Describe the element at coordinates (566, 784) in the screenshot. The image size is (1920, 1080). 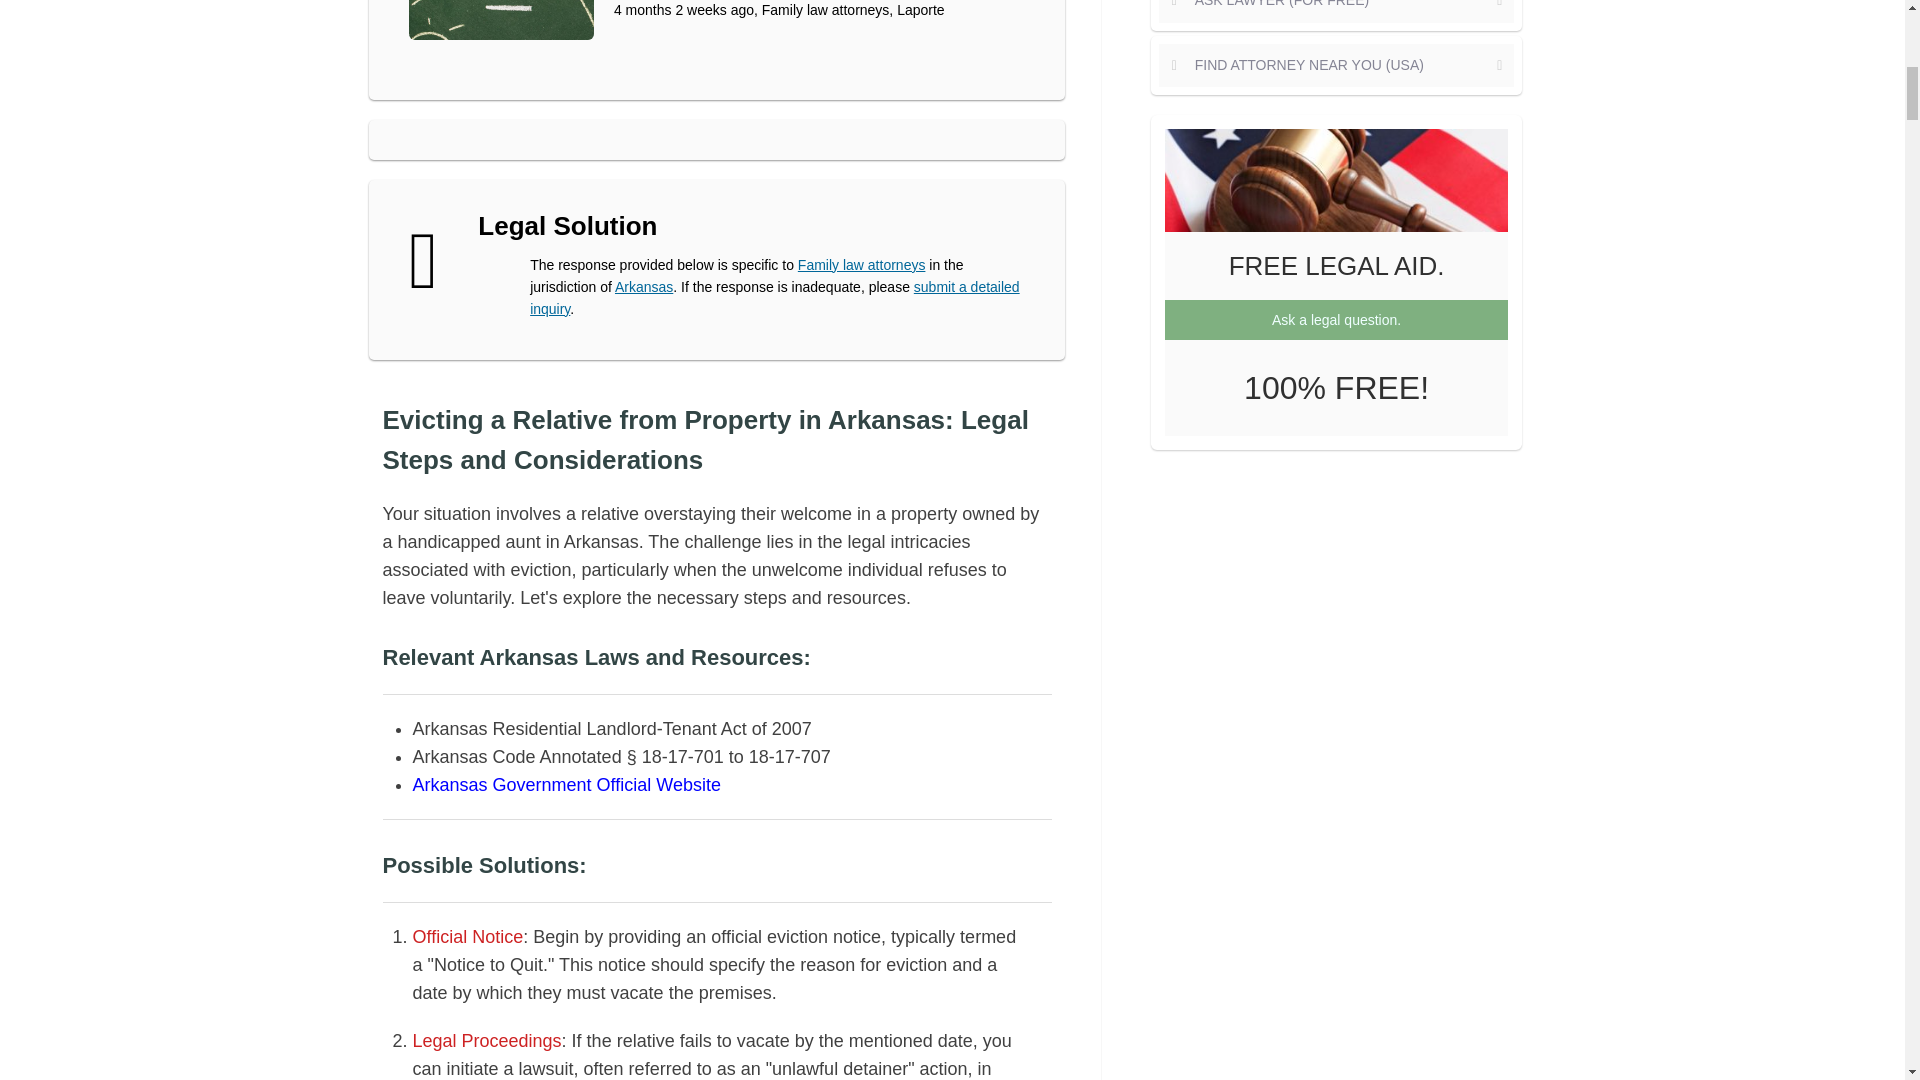
I see `Arkansas Government Official Website` at that location.